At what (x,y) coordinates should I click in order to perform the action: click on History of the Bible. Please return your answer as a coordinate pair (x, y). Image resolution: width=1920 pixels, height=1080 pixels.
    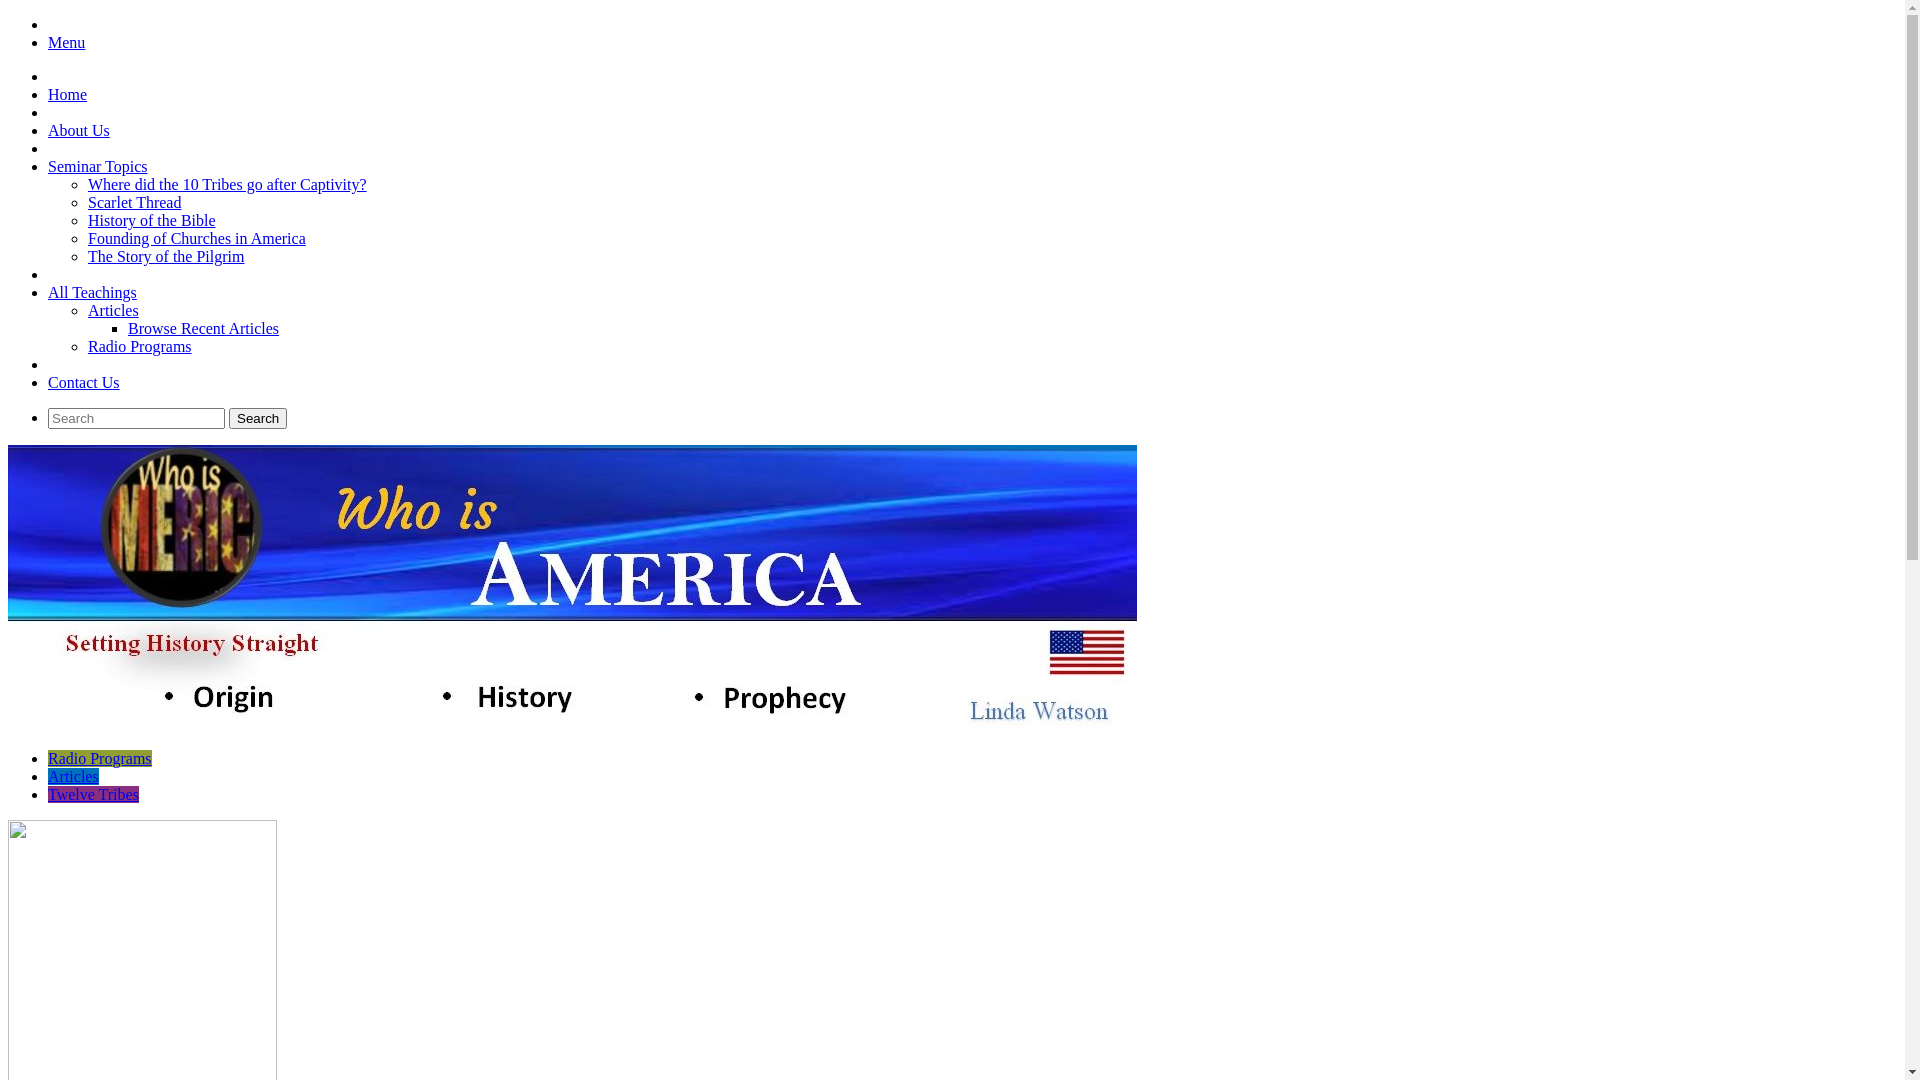
    Looking at the image, I should click on (152, 220).